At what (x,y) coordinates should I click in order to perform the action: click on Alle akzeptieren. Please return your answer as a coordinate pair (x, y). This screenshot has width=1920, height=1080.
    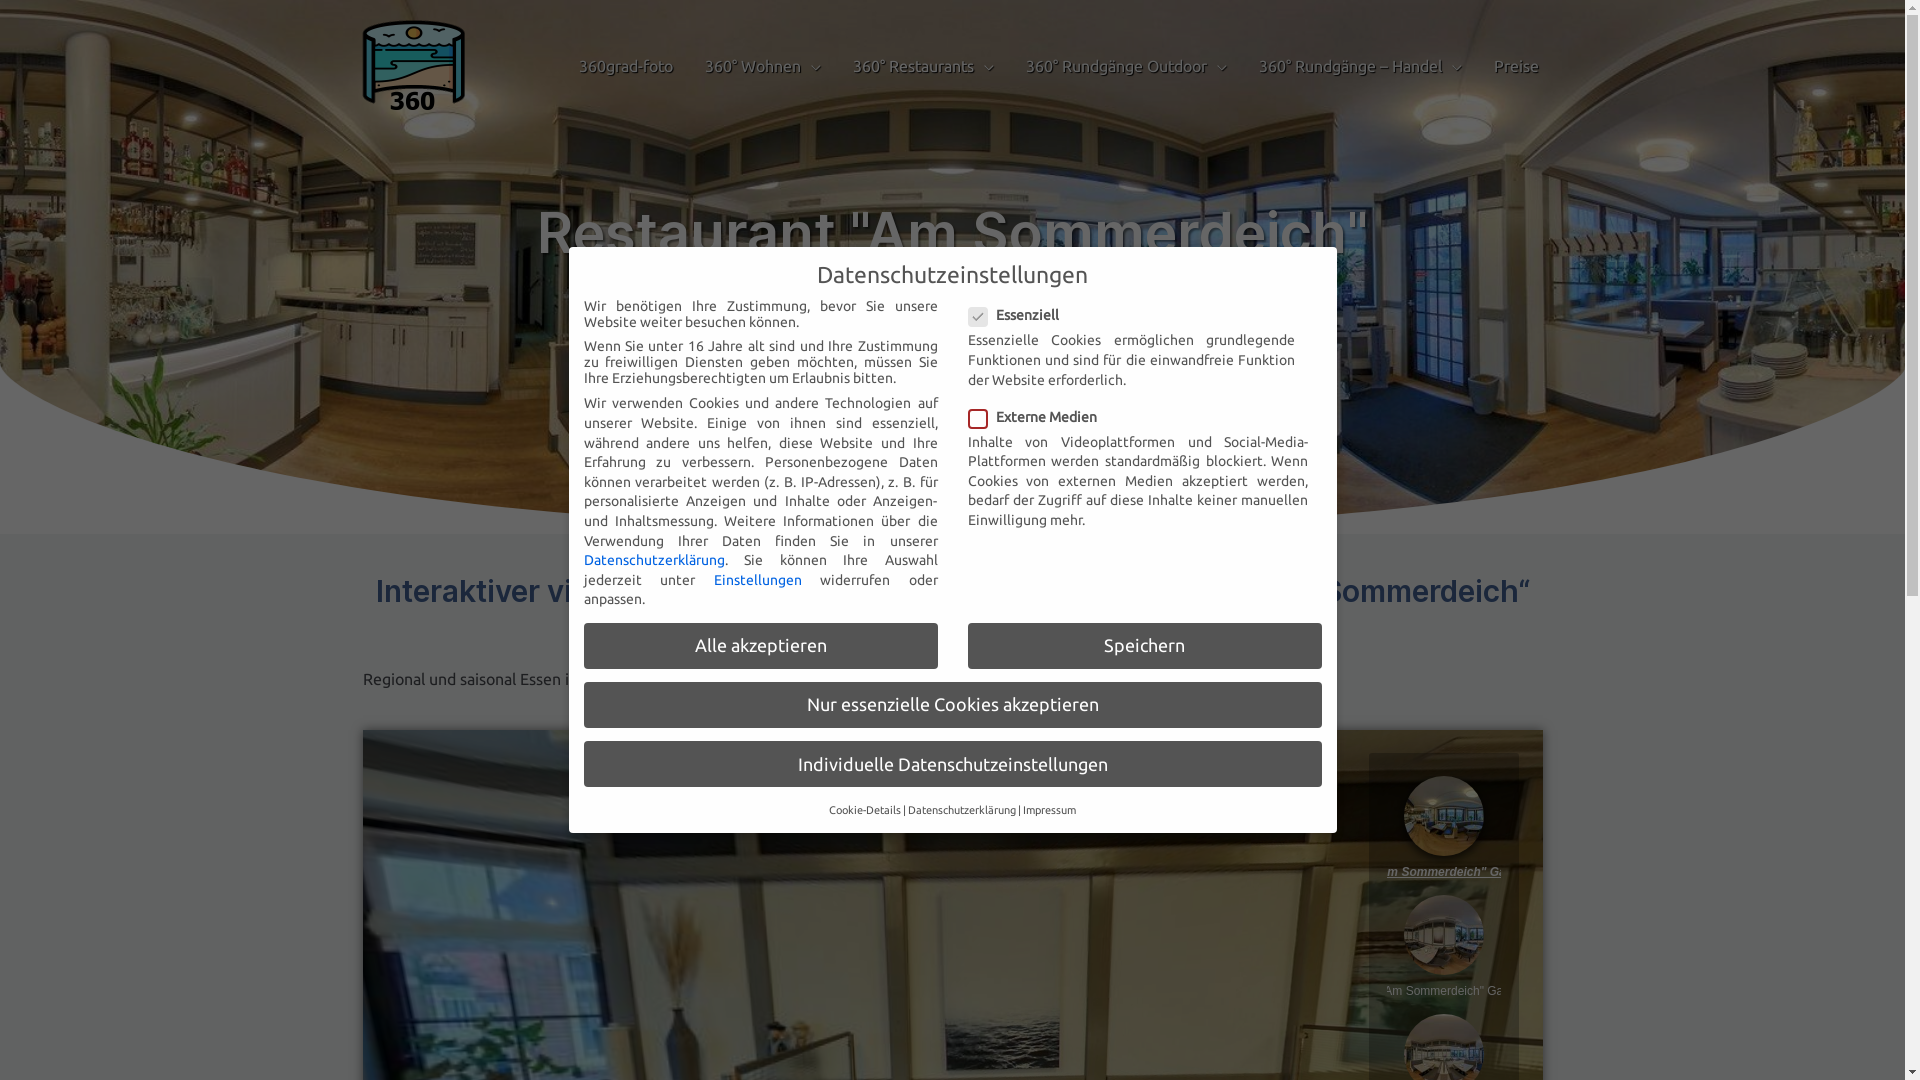
    Looking at the image, I should click on (761, 646).